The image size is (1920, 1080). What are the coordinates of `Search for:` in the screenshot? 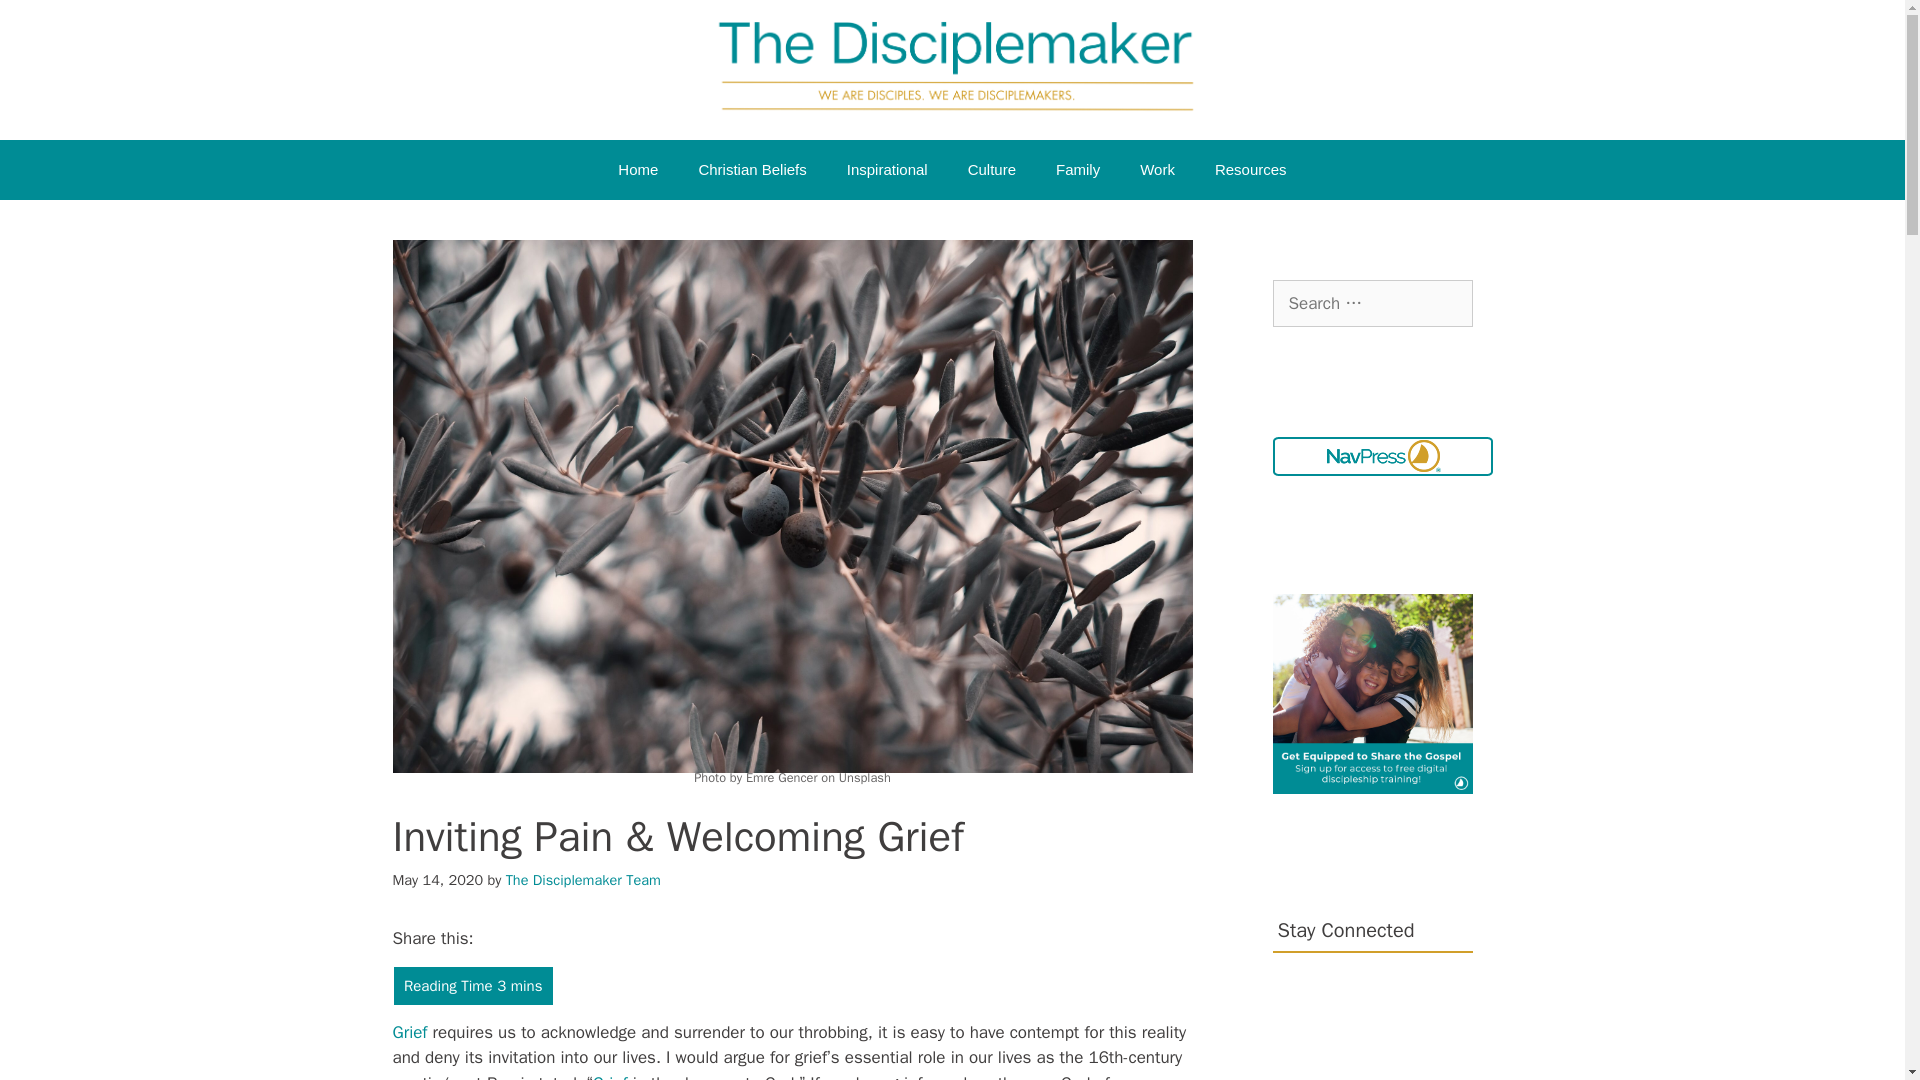 It's located at (1372, 304).